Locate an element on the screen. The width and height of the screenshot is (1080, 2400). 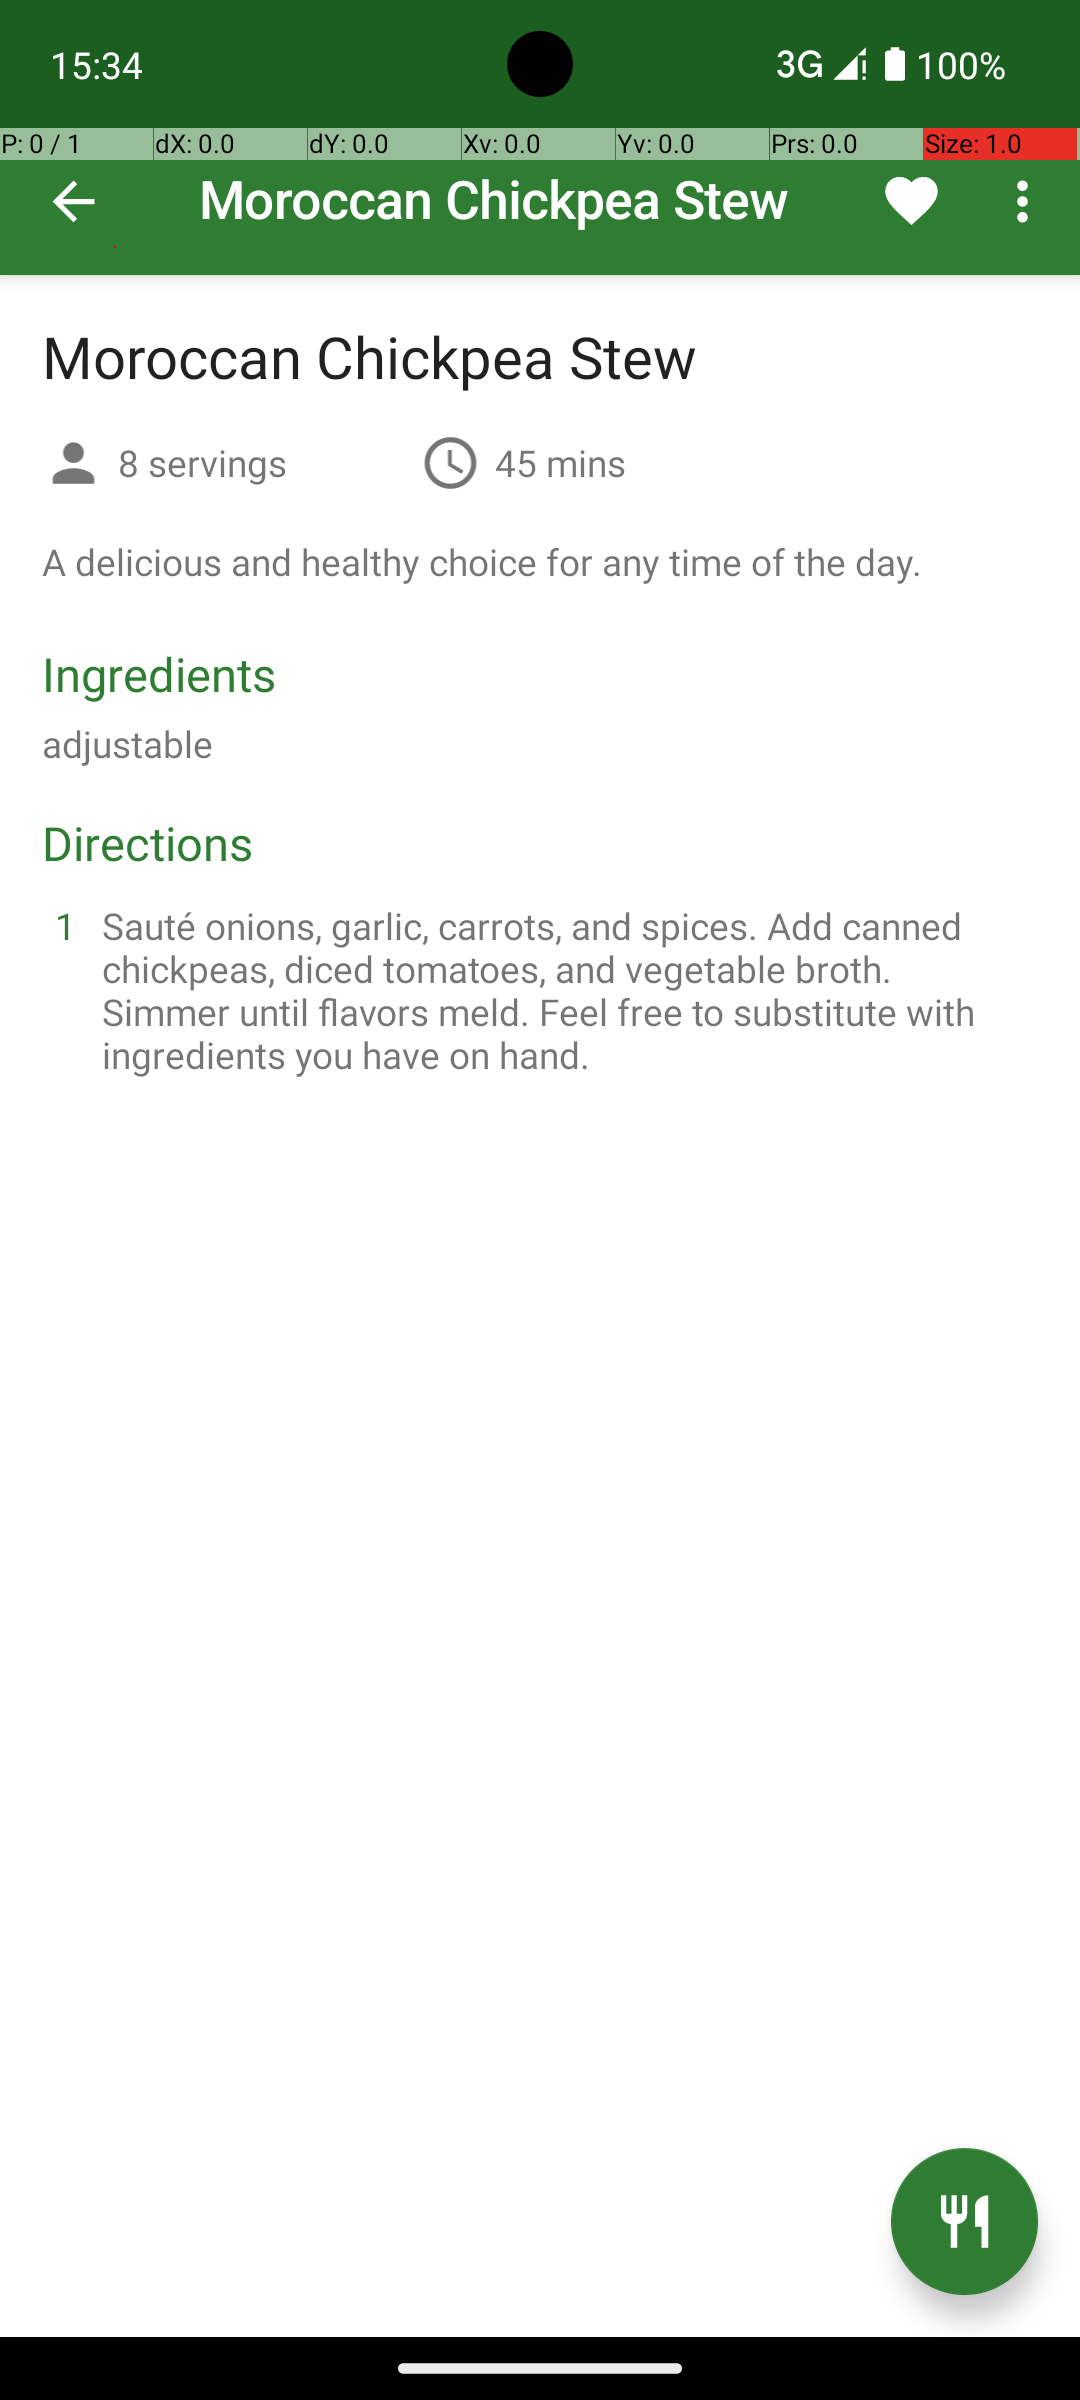
Moroccan Chickpea Stew is located at coordinates (540, 138).